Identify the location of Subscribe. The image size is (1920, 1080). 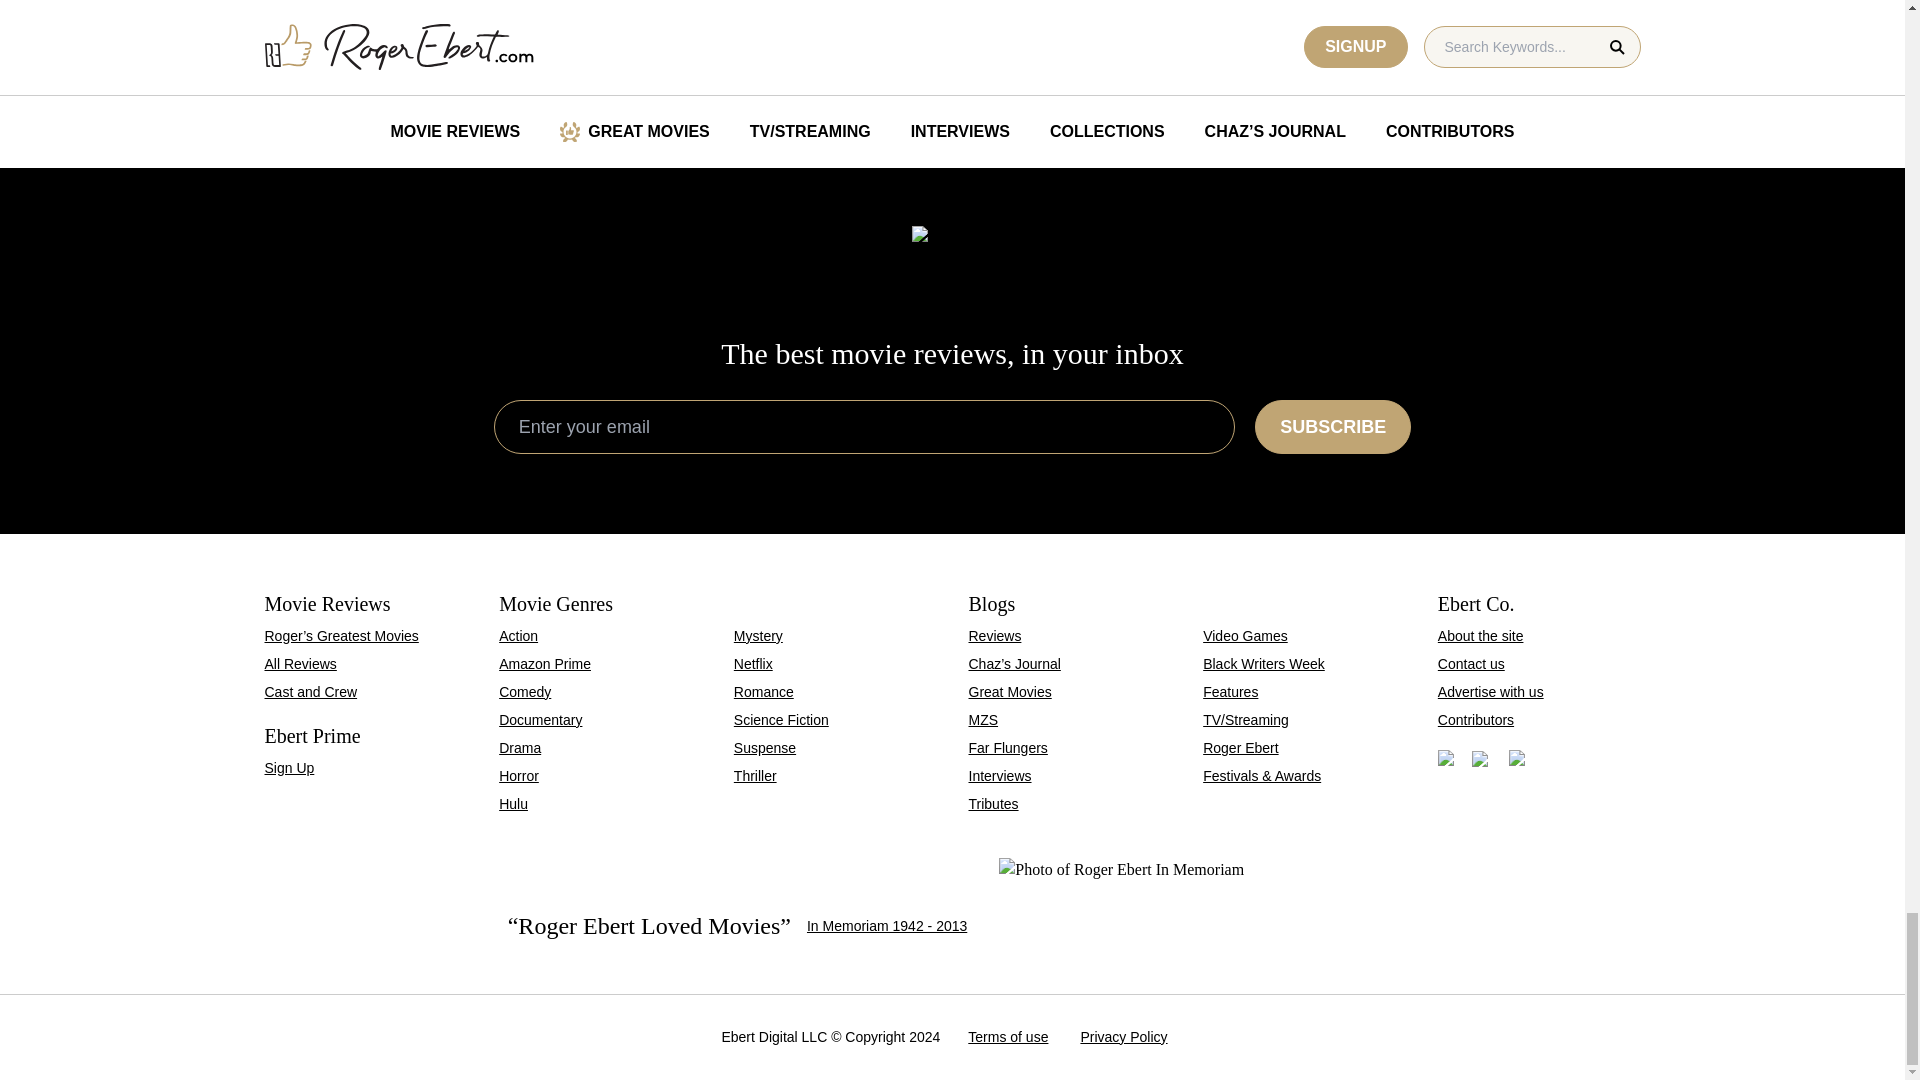
(289, 768).